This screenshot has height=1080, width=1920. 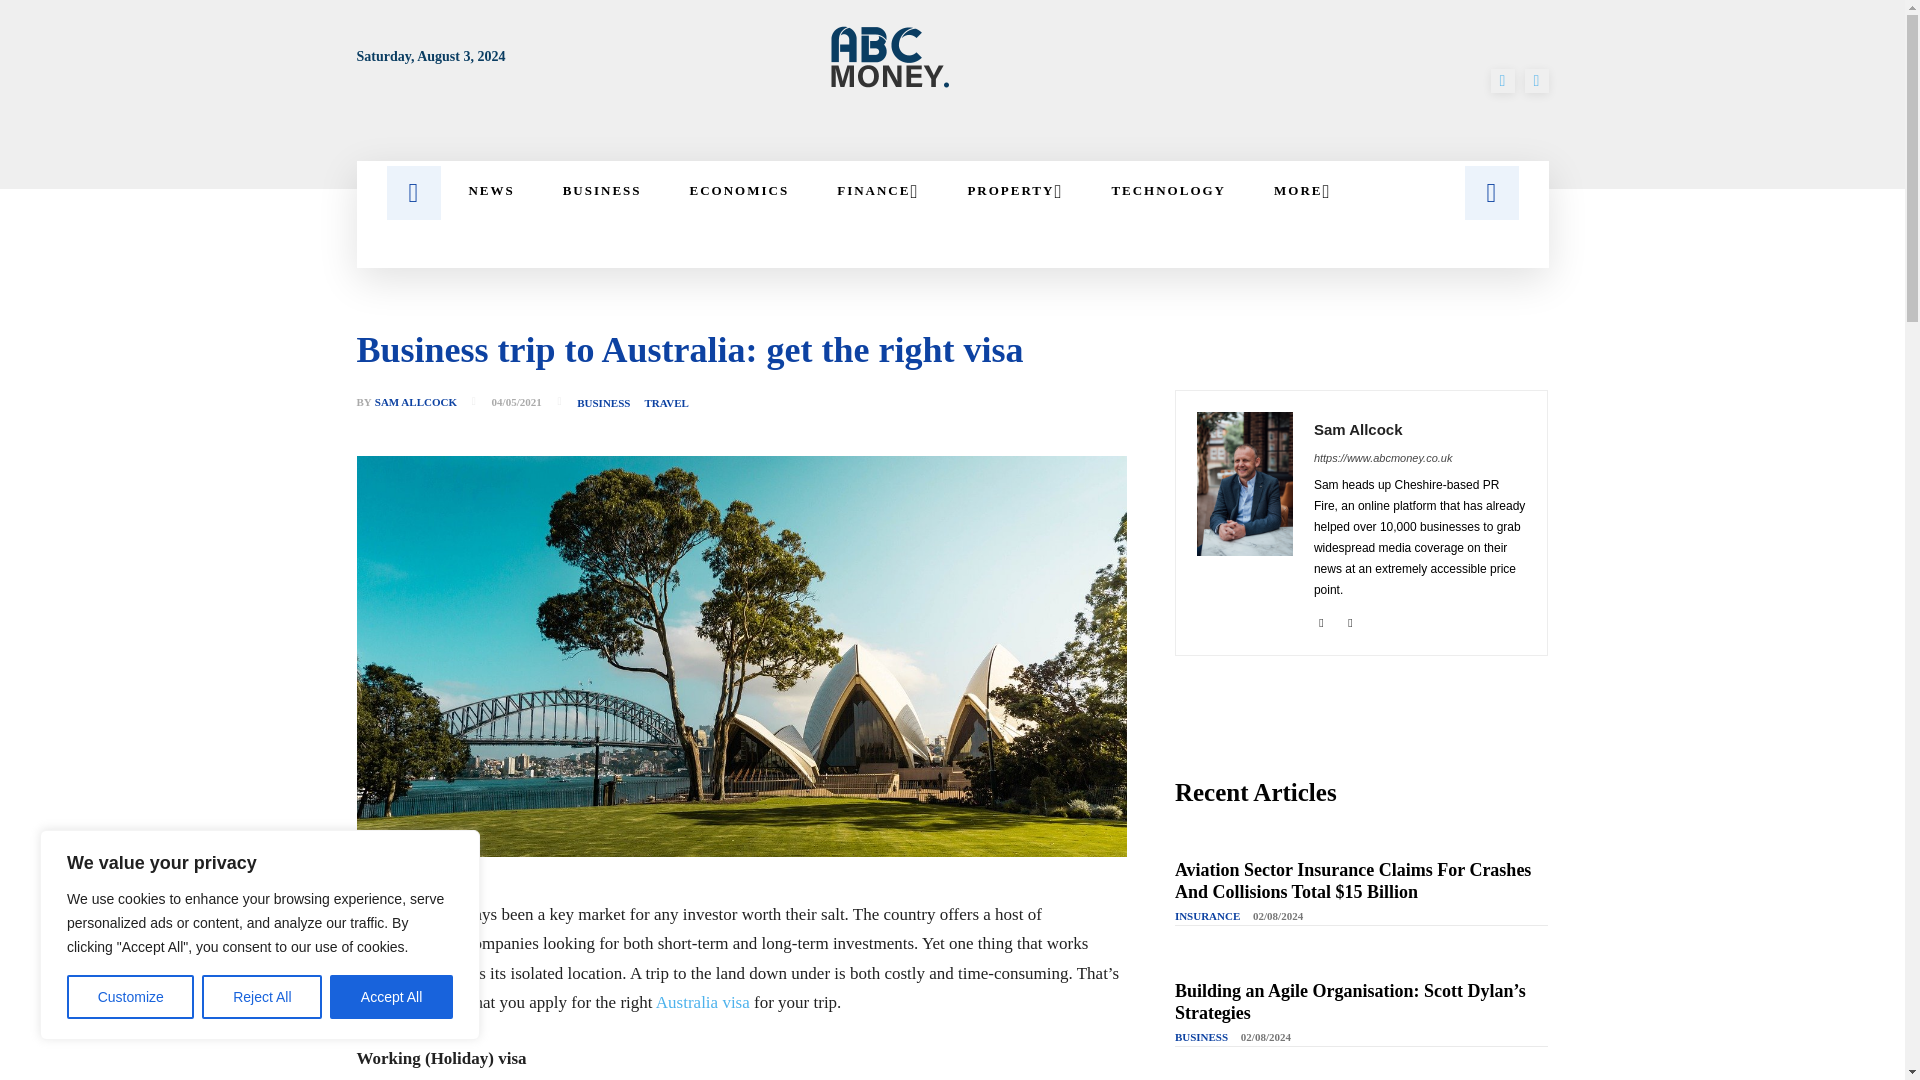 What do you see at coordinates (1350, 620) in the screenshot?
I see `Twitter` at bounding box center [1350, 620].